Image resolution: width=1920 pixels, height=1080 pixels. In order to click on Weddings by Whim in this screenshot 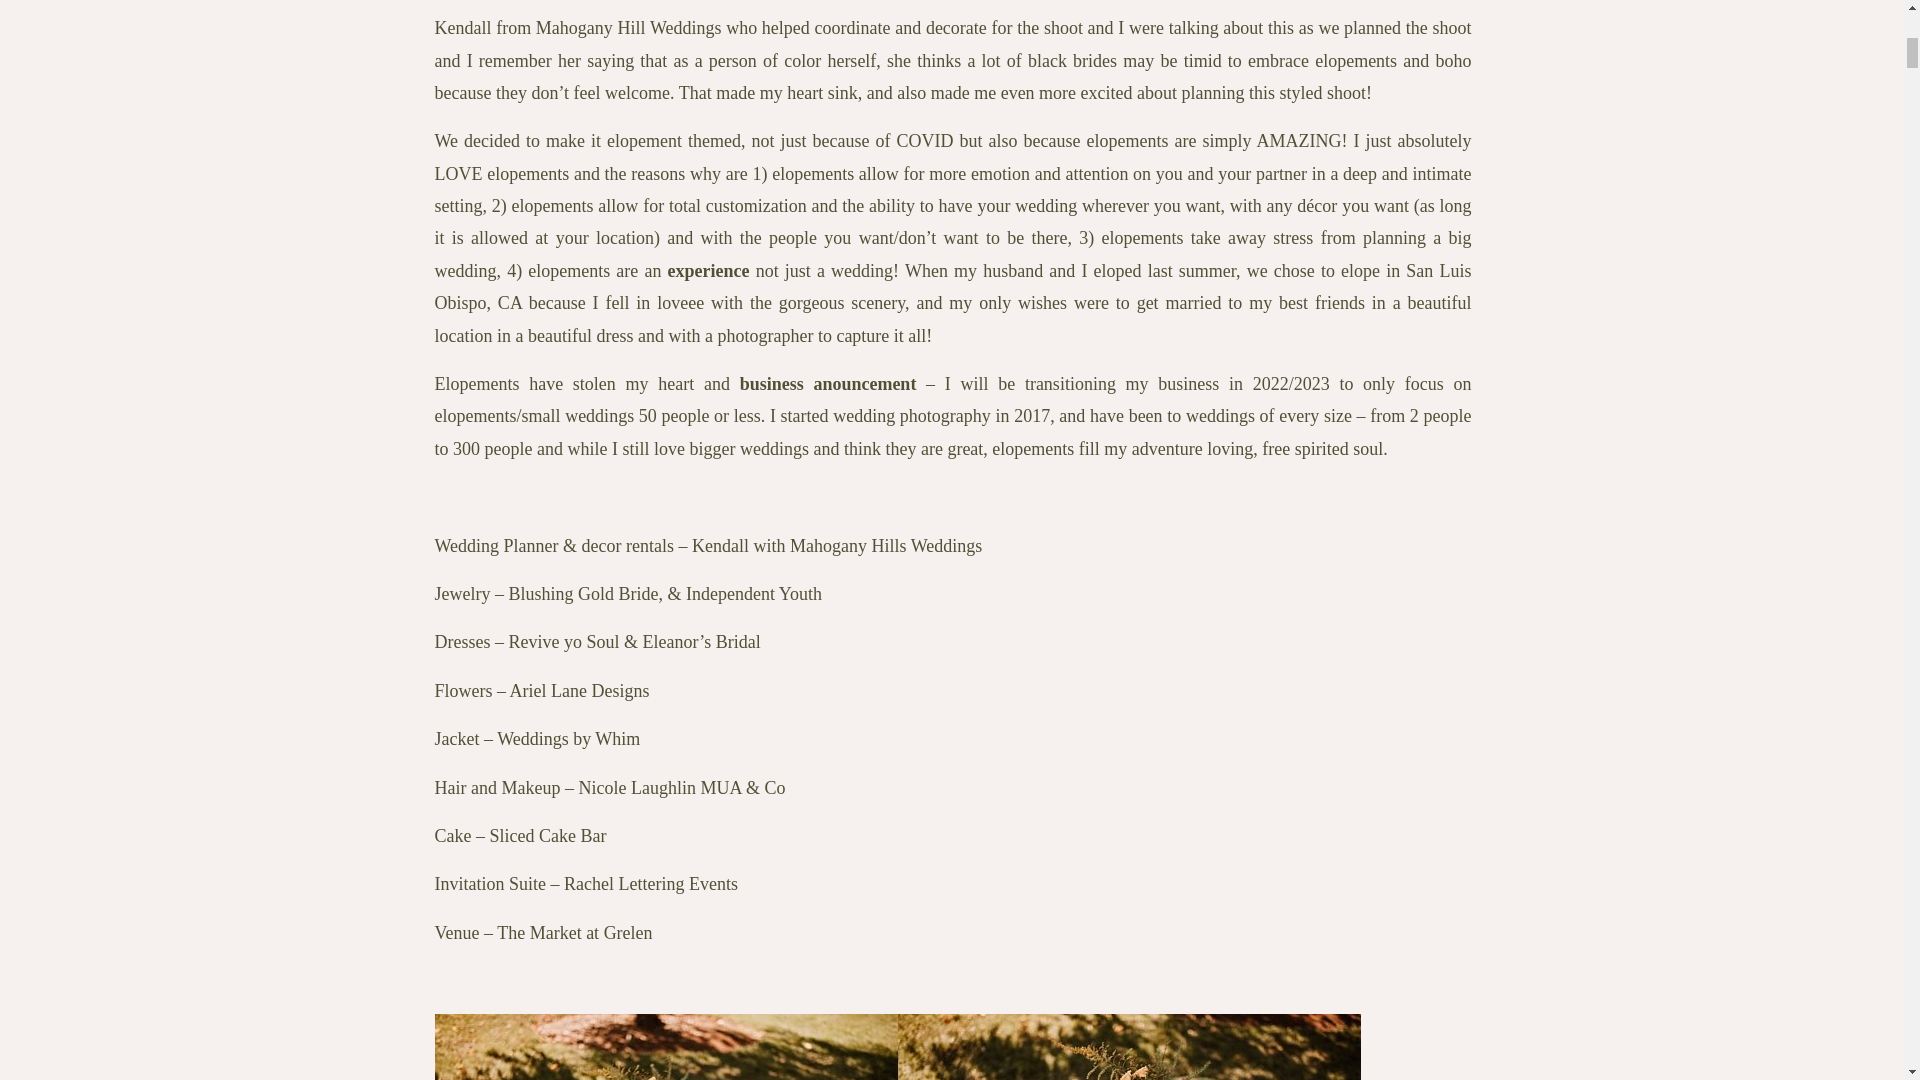, I will do `click(568, 739)`.